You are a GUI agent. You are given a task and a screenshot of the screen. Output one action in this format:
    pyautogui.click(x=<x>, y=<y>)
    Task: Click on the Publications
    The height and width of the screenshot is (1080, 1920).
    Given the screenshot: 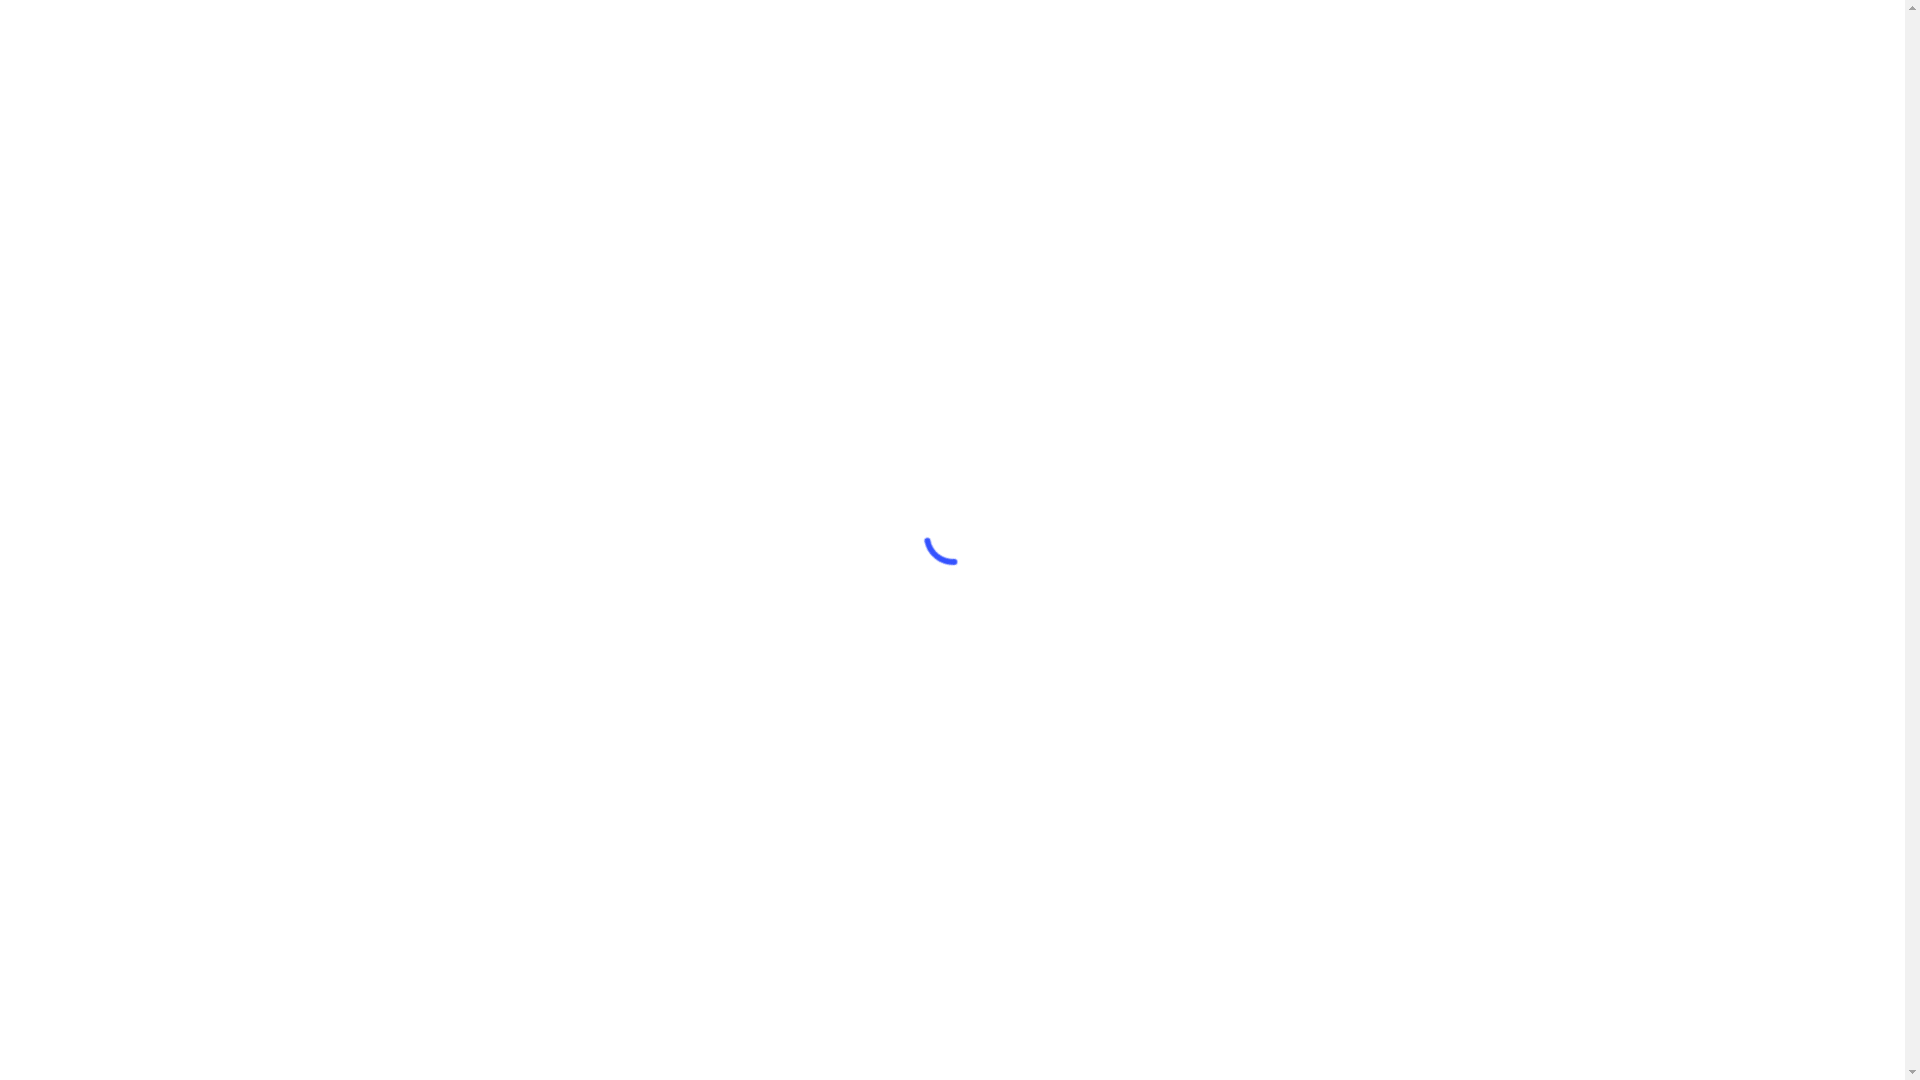 What is the action you would take?
    pyautogui.click(x=476, y=908)
    